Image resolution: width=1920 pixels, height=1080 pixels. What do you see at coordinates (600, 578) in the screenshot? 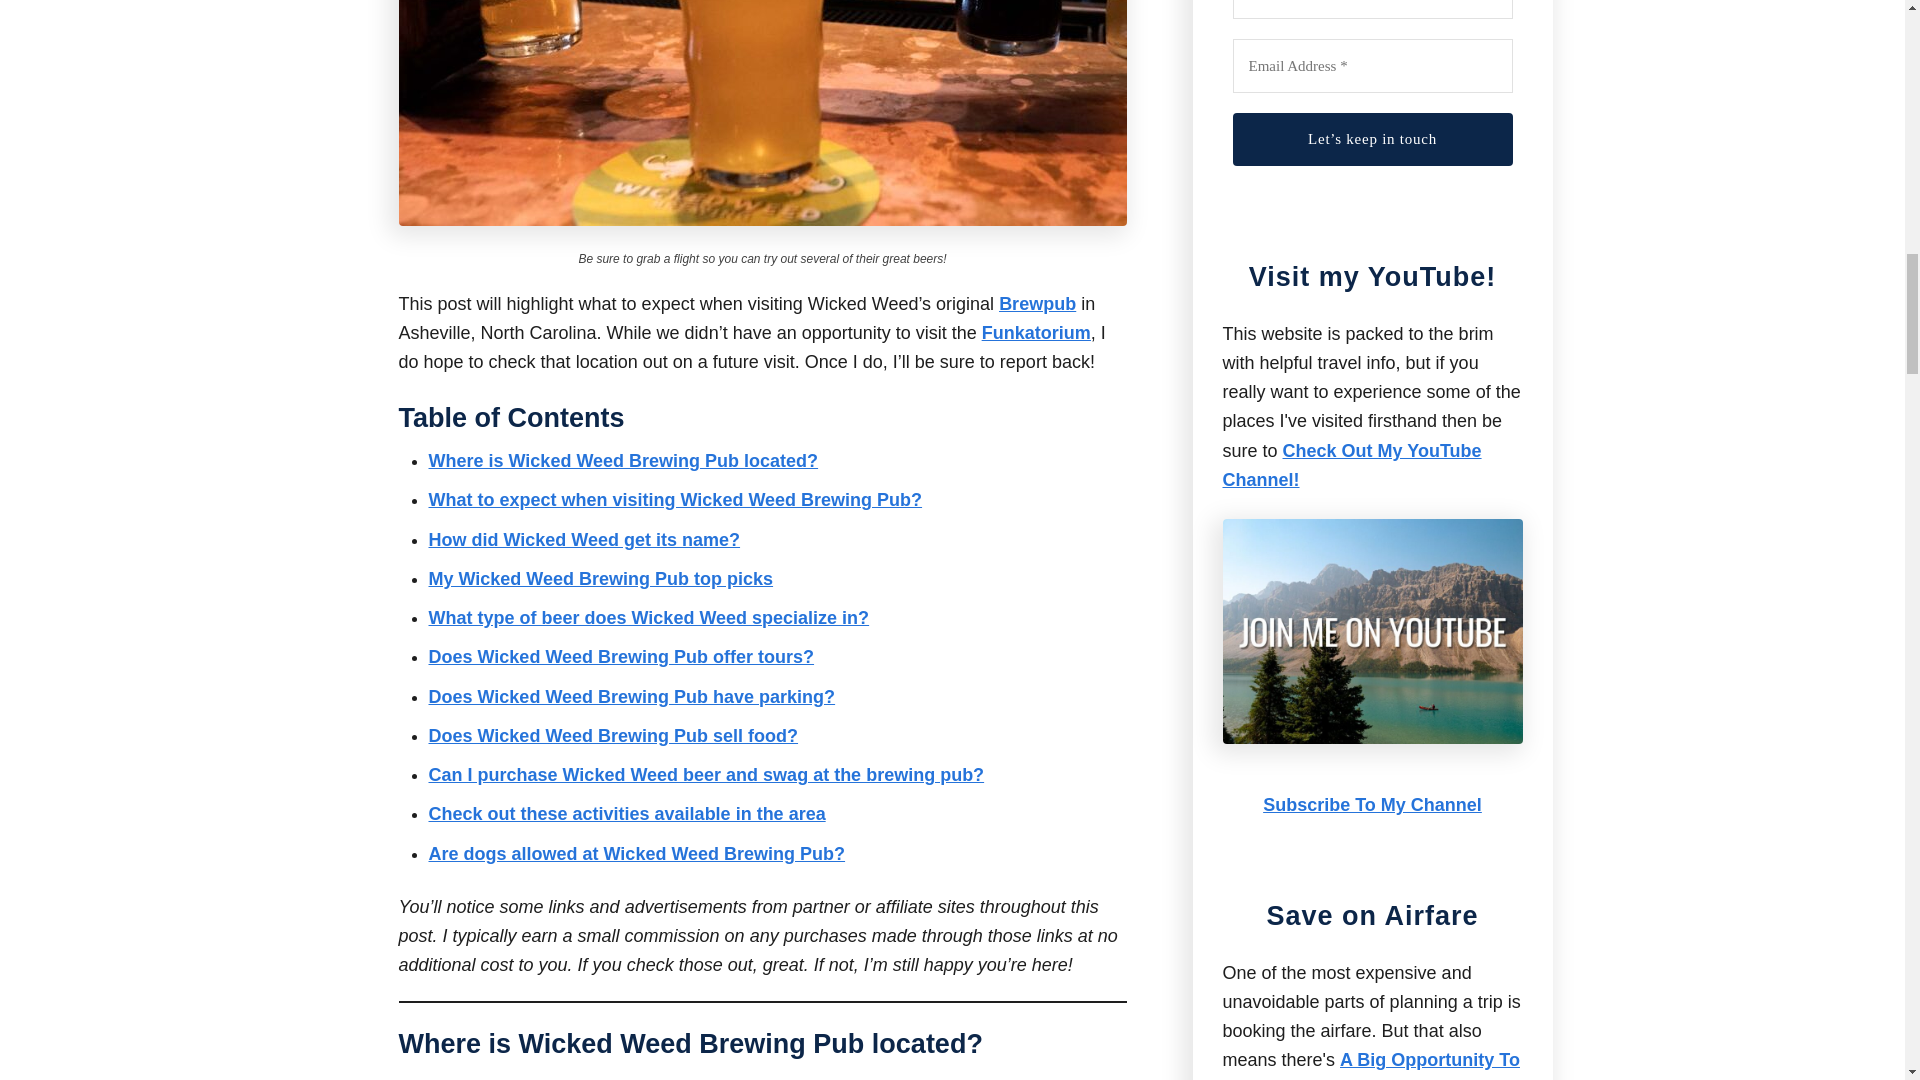
I see `My Wicked Weed Brewing Pub top picks` at bounding box center [600, 578].